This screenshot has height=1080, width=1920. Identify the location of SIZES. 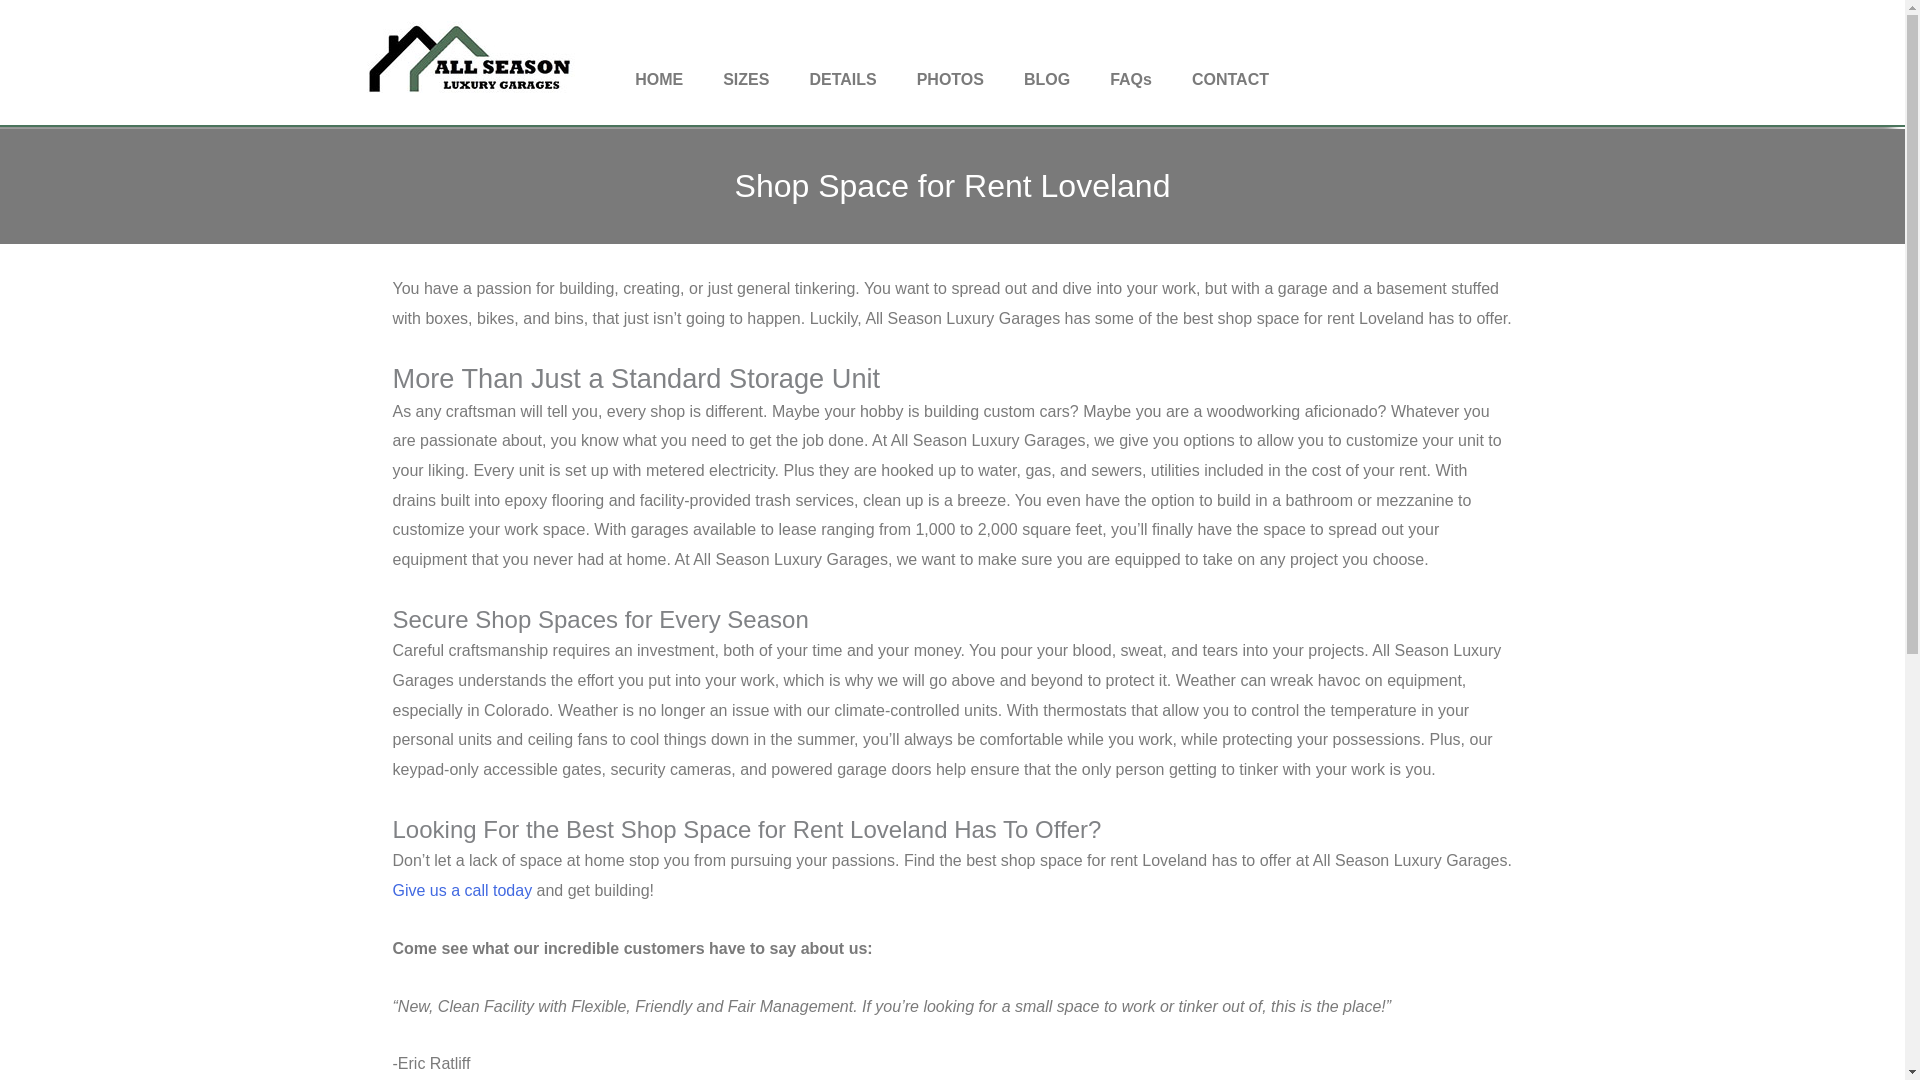
(746, 78).